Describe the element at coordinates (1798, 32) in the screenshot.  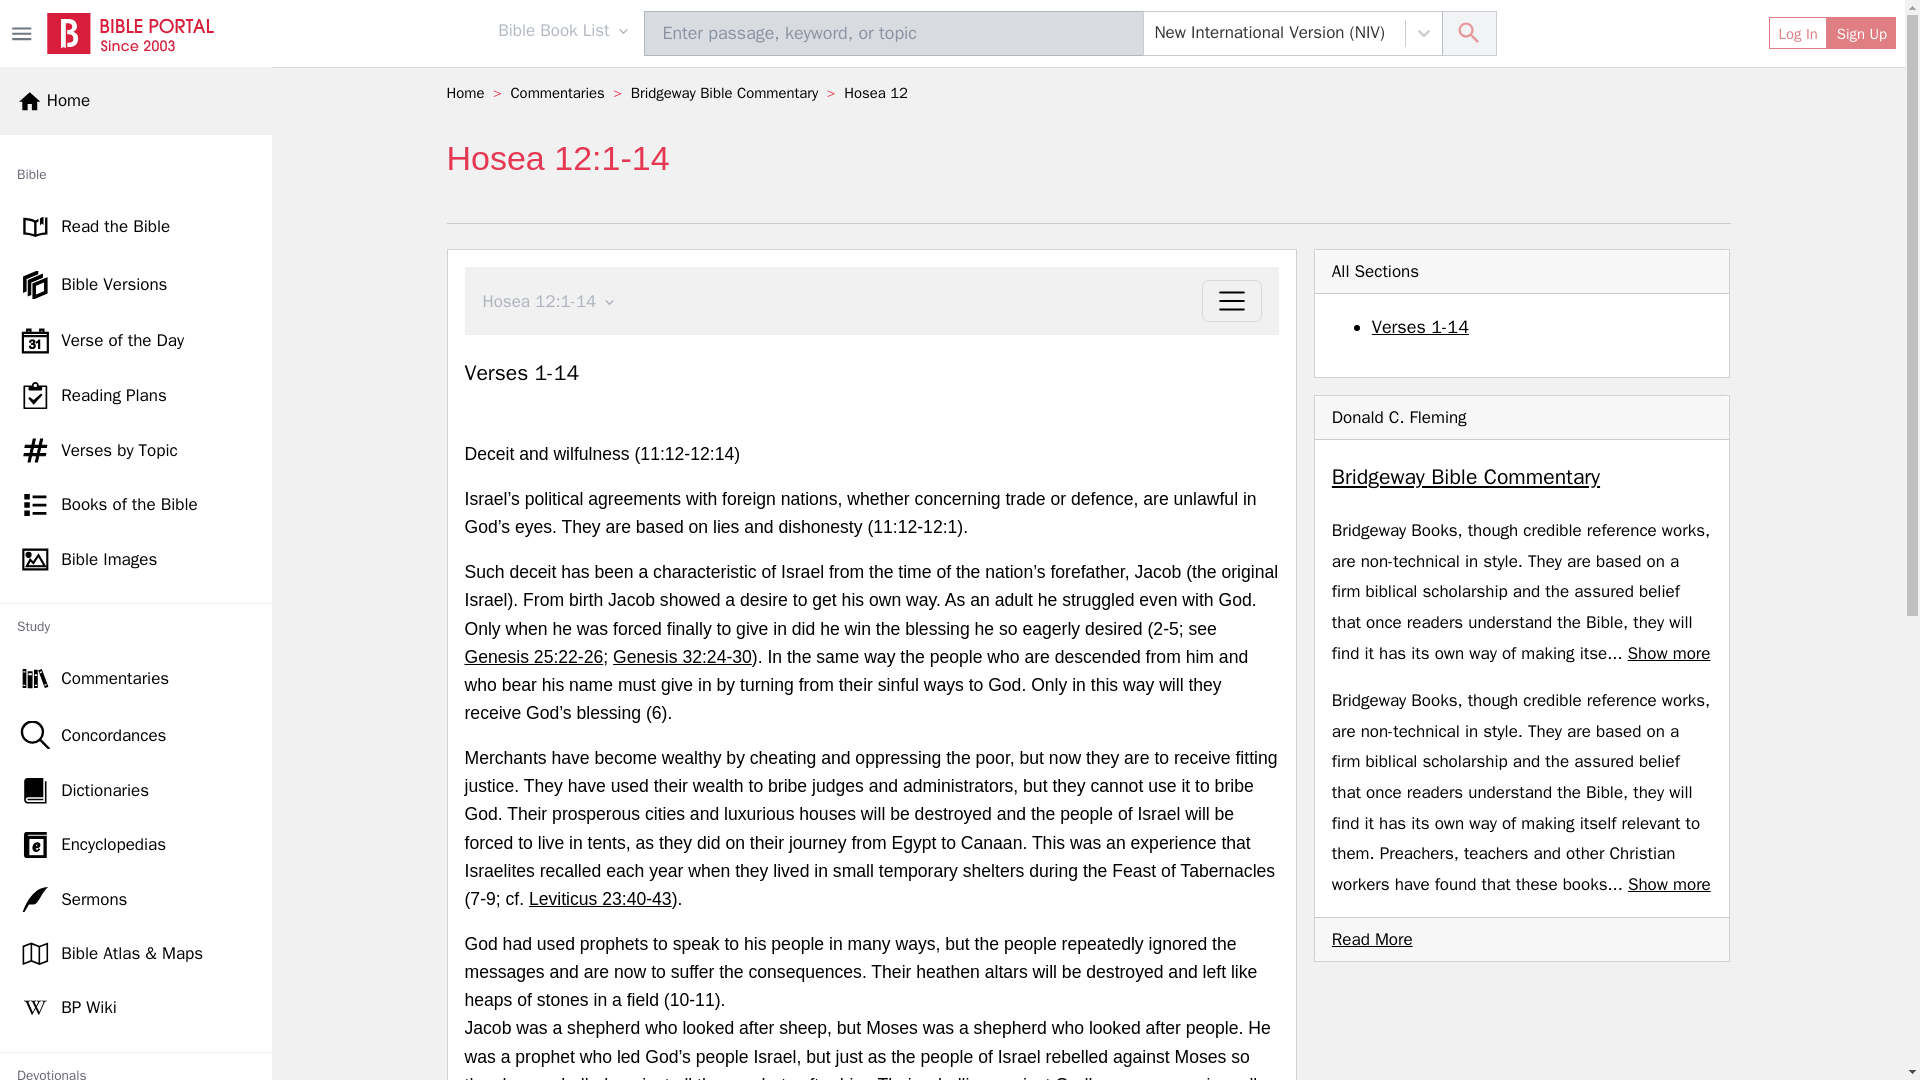
I see `Log In` at that location.